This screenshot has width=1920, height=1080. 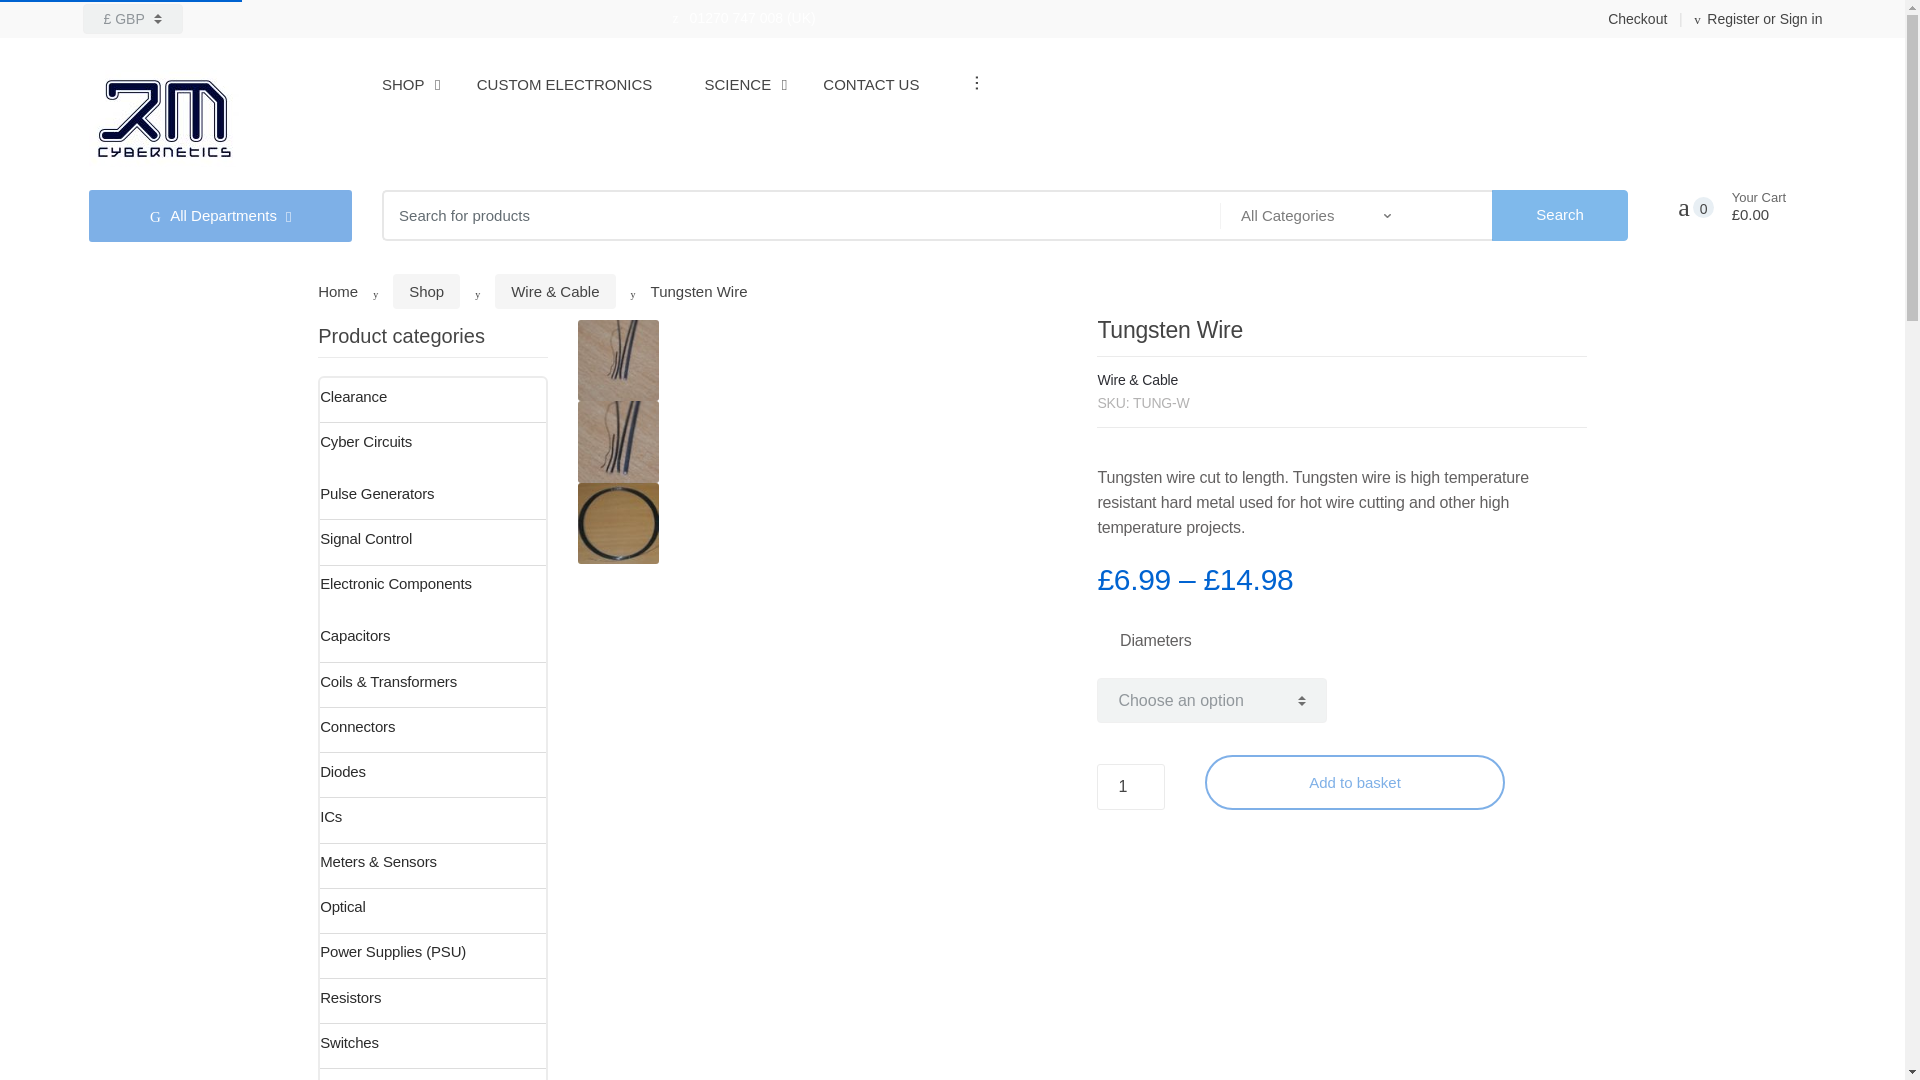 What do you see at coordinates (403, 84) in the screenshot?
I see `SHOP` at bounding box center [403, 84].